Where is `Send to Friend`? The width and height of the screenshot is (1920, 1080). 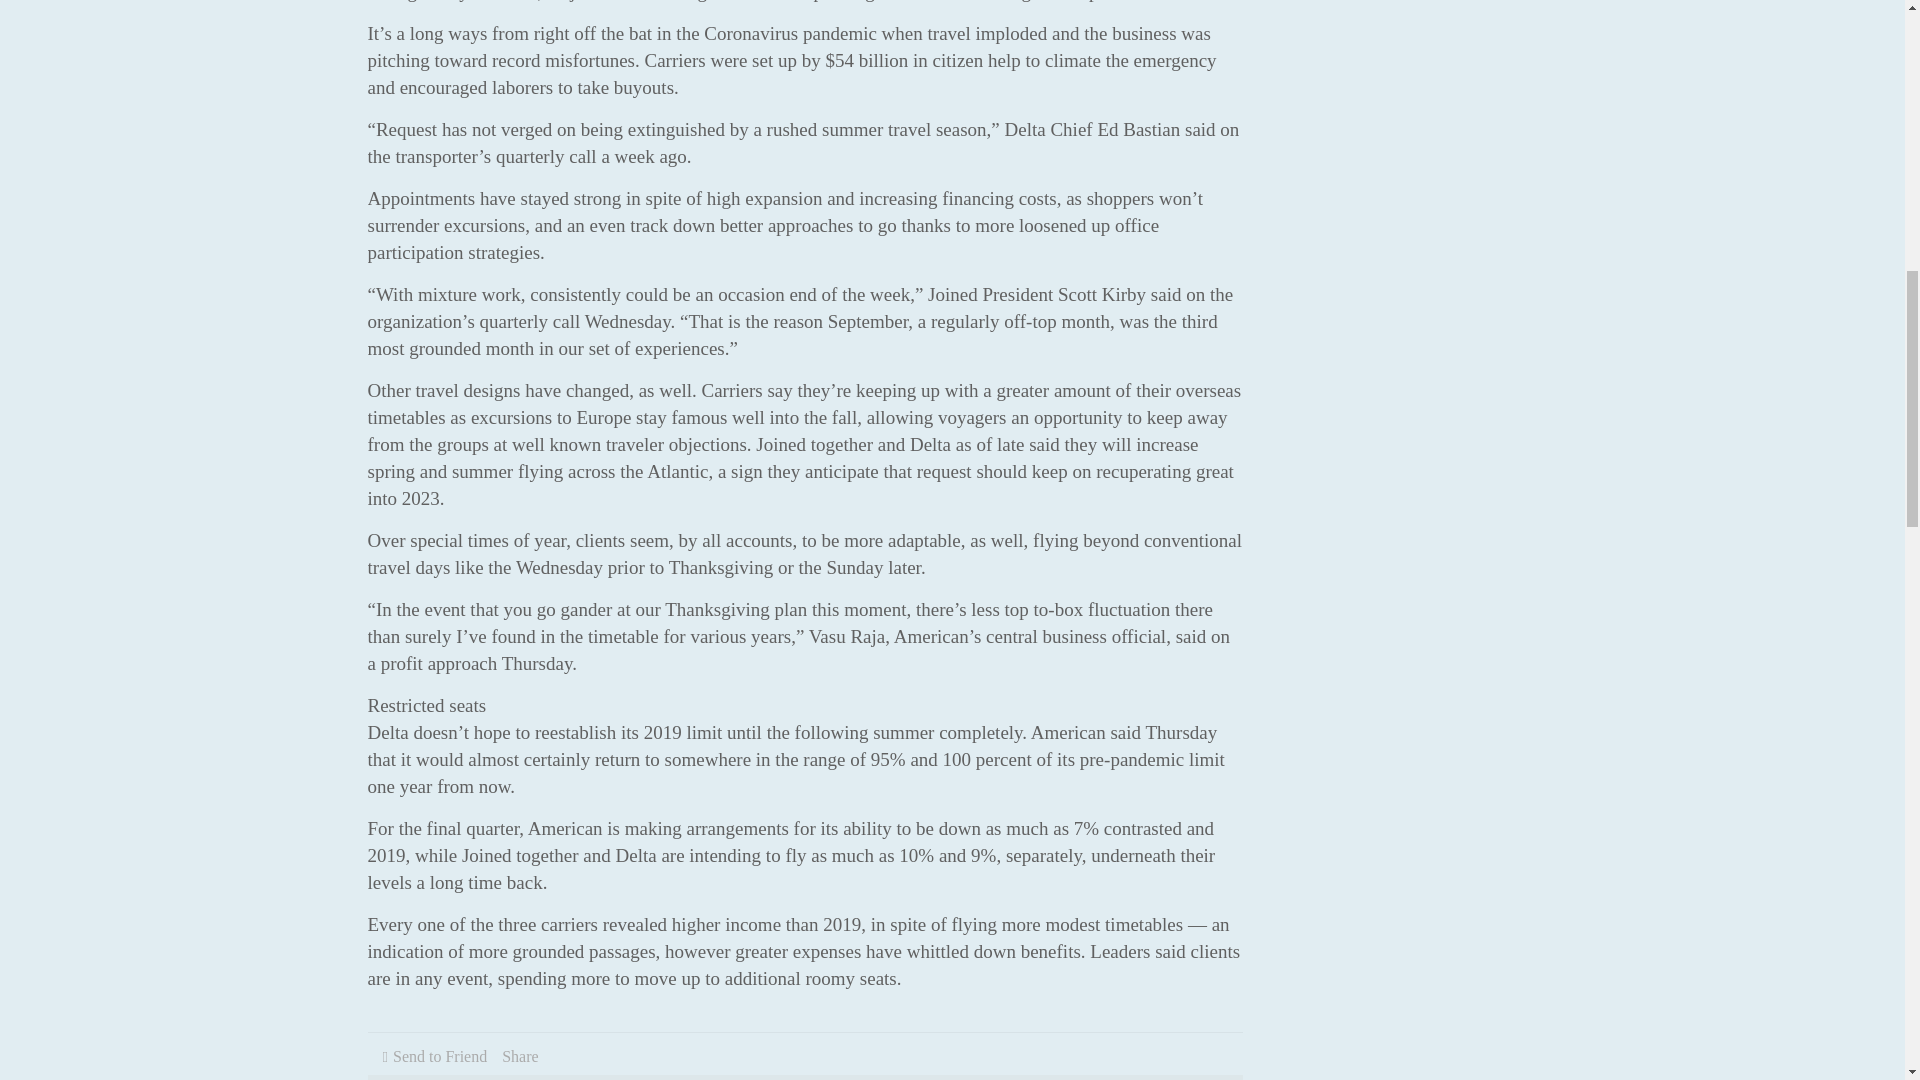
Send to Friend is located at coordinates (440, 1056).